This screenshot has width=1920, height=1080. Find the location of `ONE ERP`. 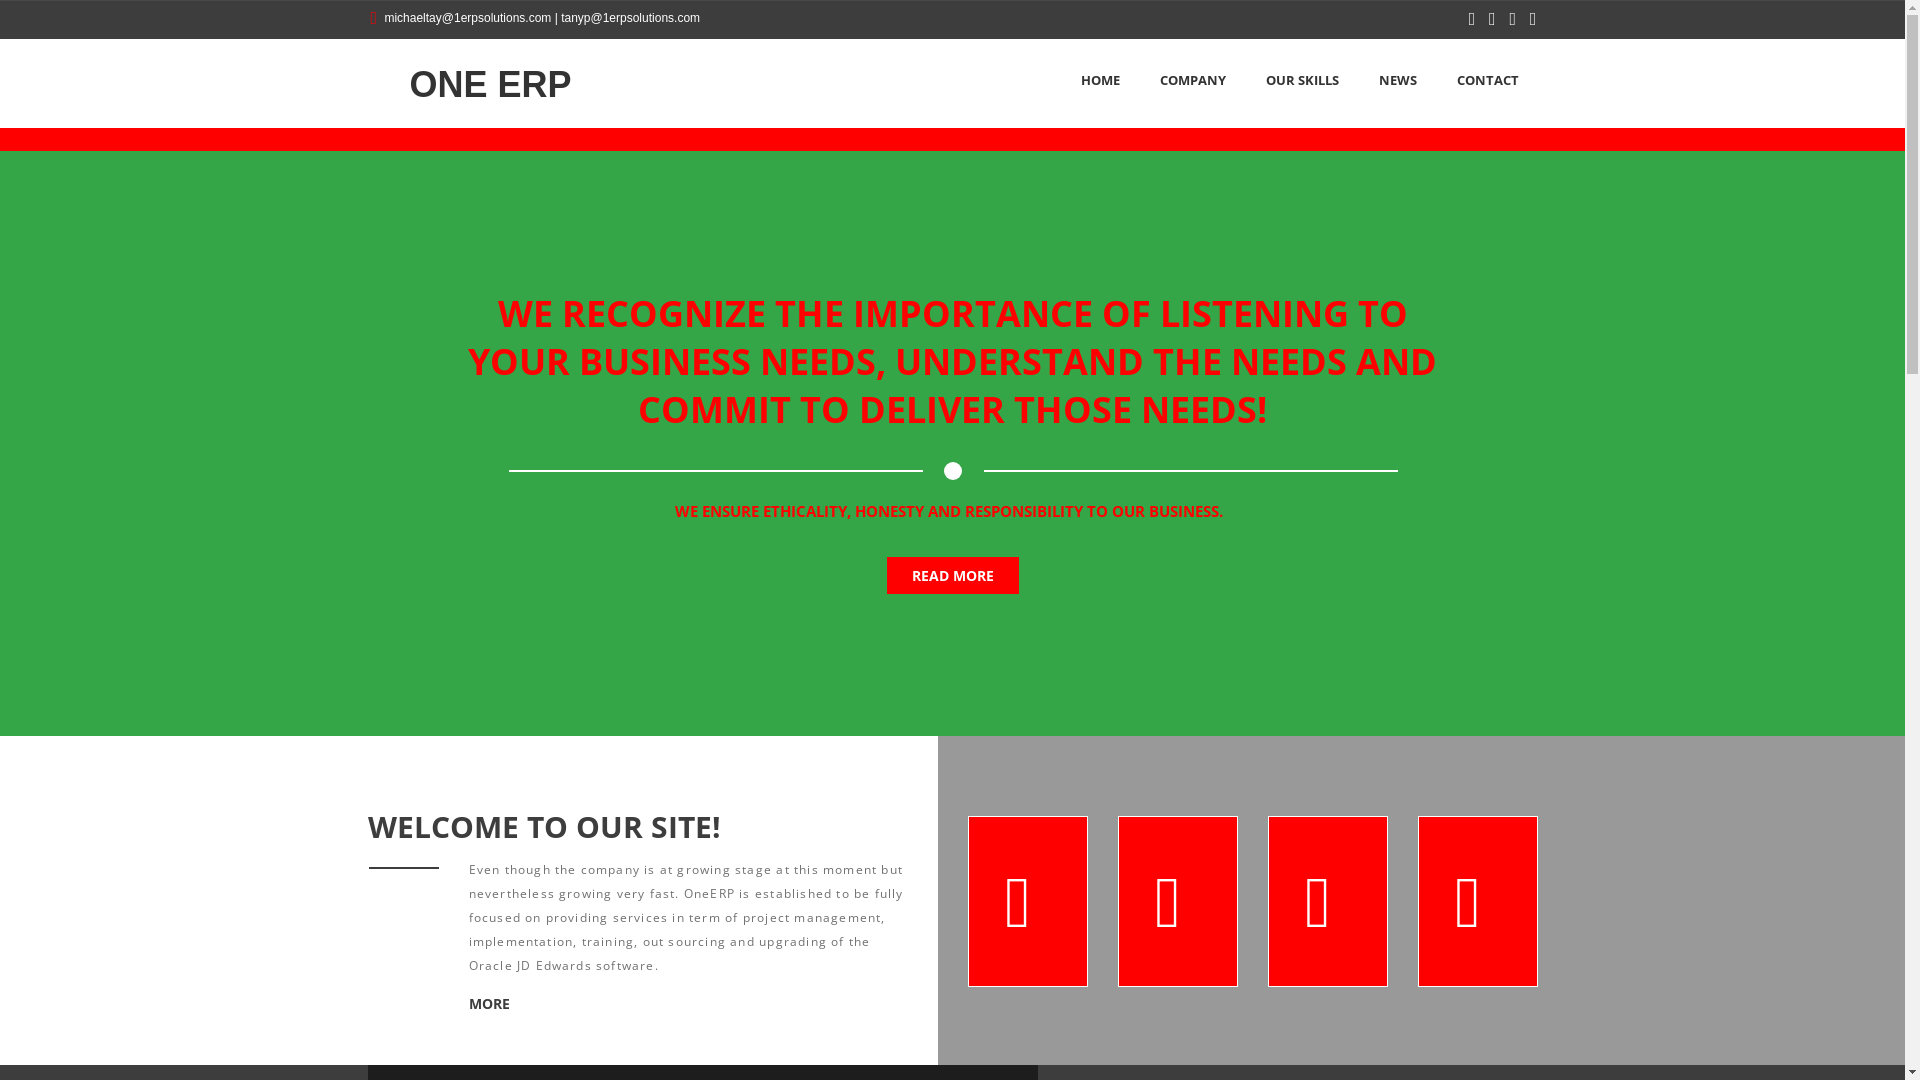

ONE ERP is located at coordinates (470, 85).